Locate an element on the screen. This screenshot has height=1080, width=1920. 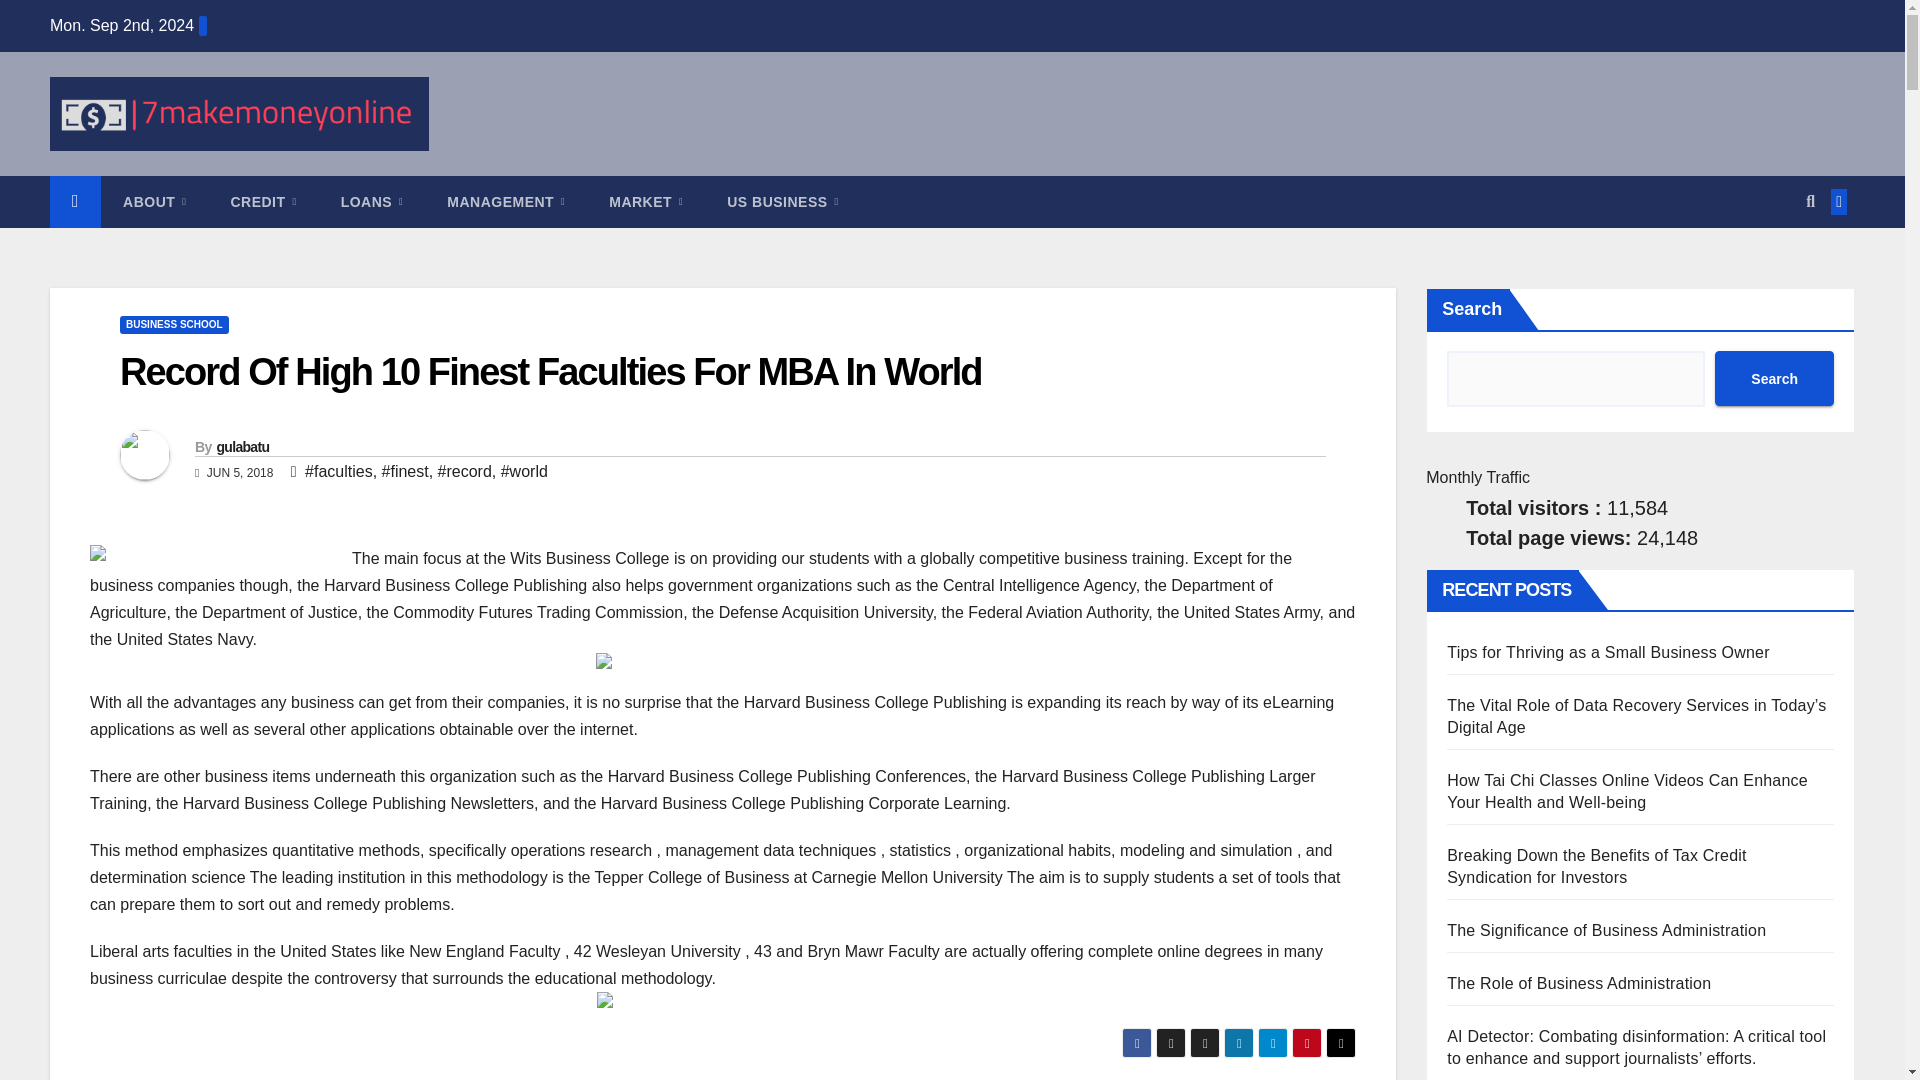
LOANS is located at coordinates (372, 202).